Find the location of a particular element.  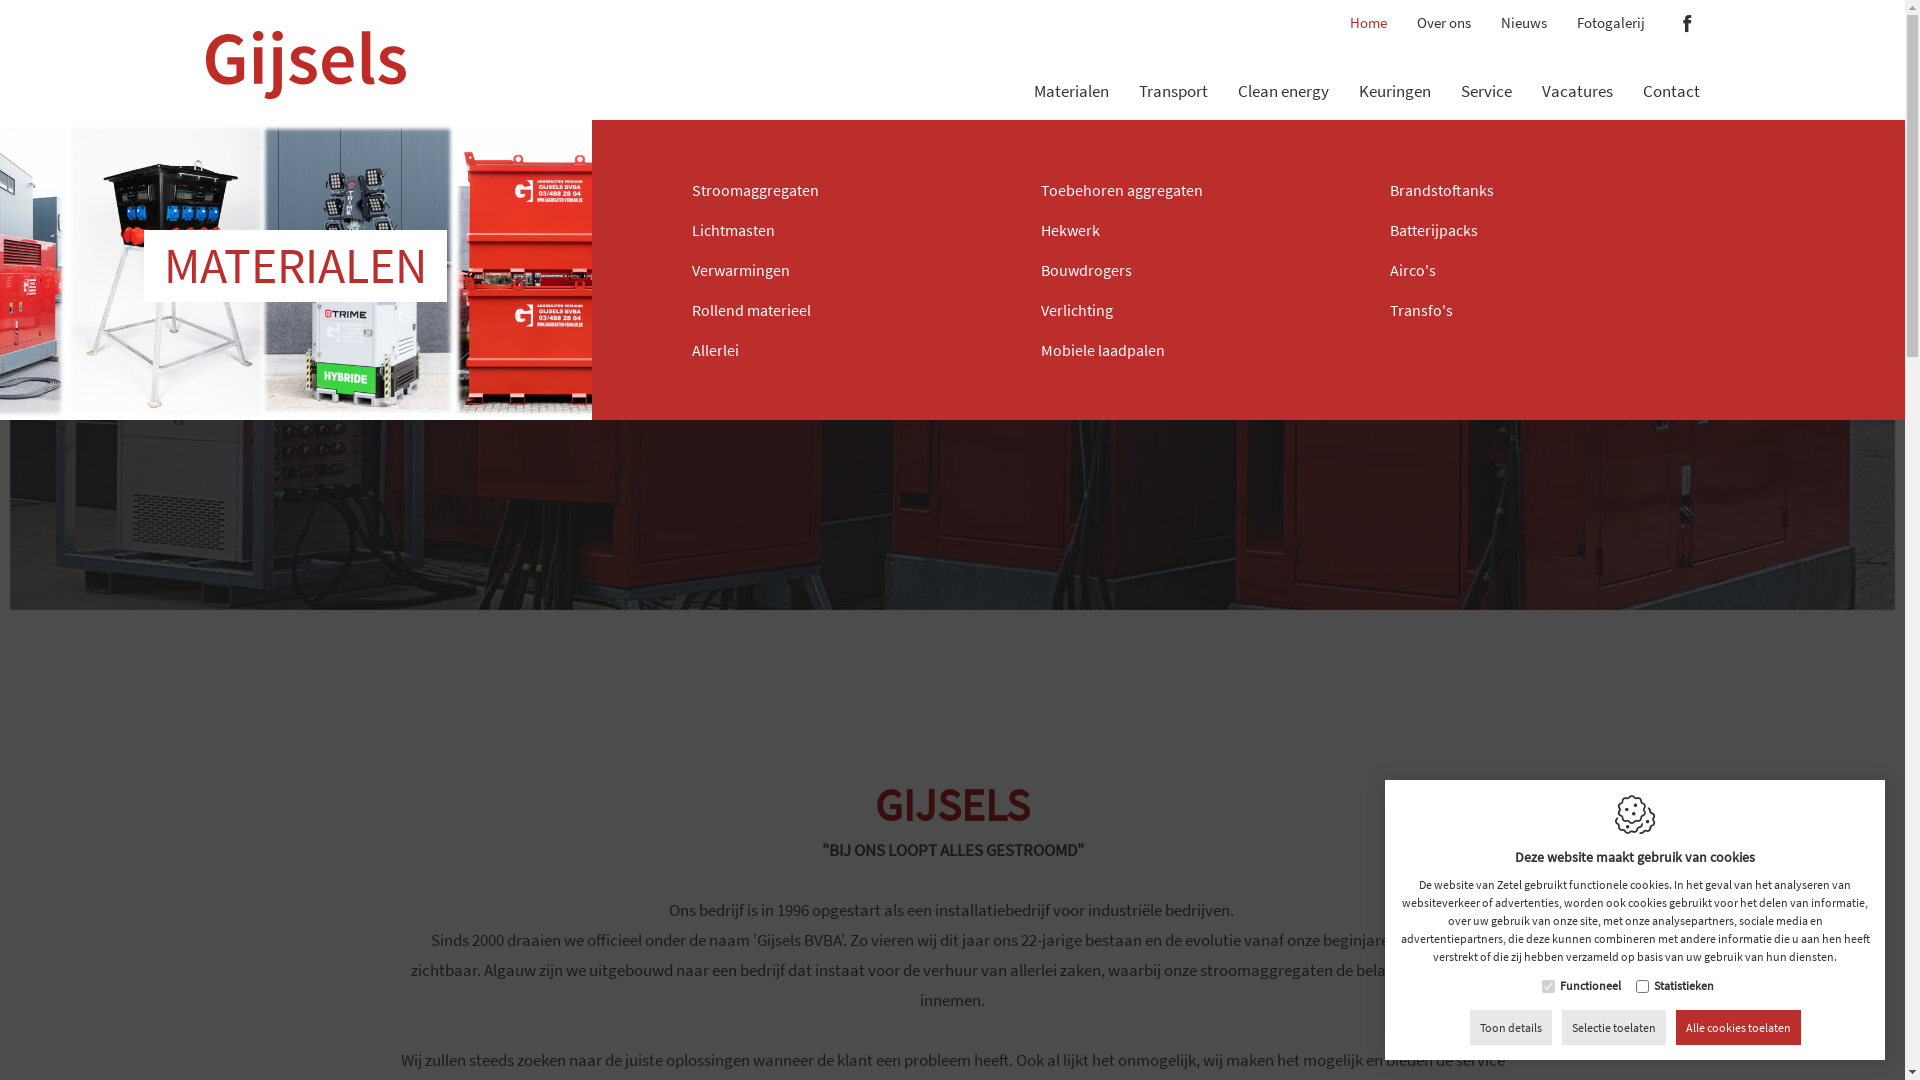

Keuringen is located at coordinates (1394, 64).